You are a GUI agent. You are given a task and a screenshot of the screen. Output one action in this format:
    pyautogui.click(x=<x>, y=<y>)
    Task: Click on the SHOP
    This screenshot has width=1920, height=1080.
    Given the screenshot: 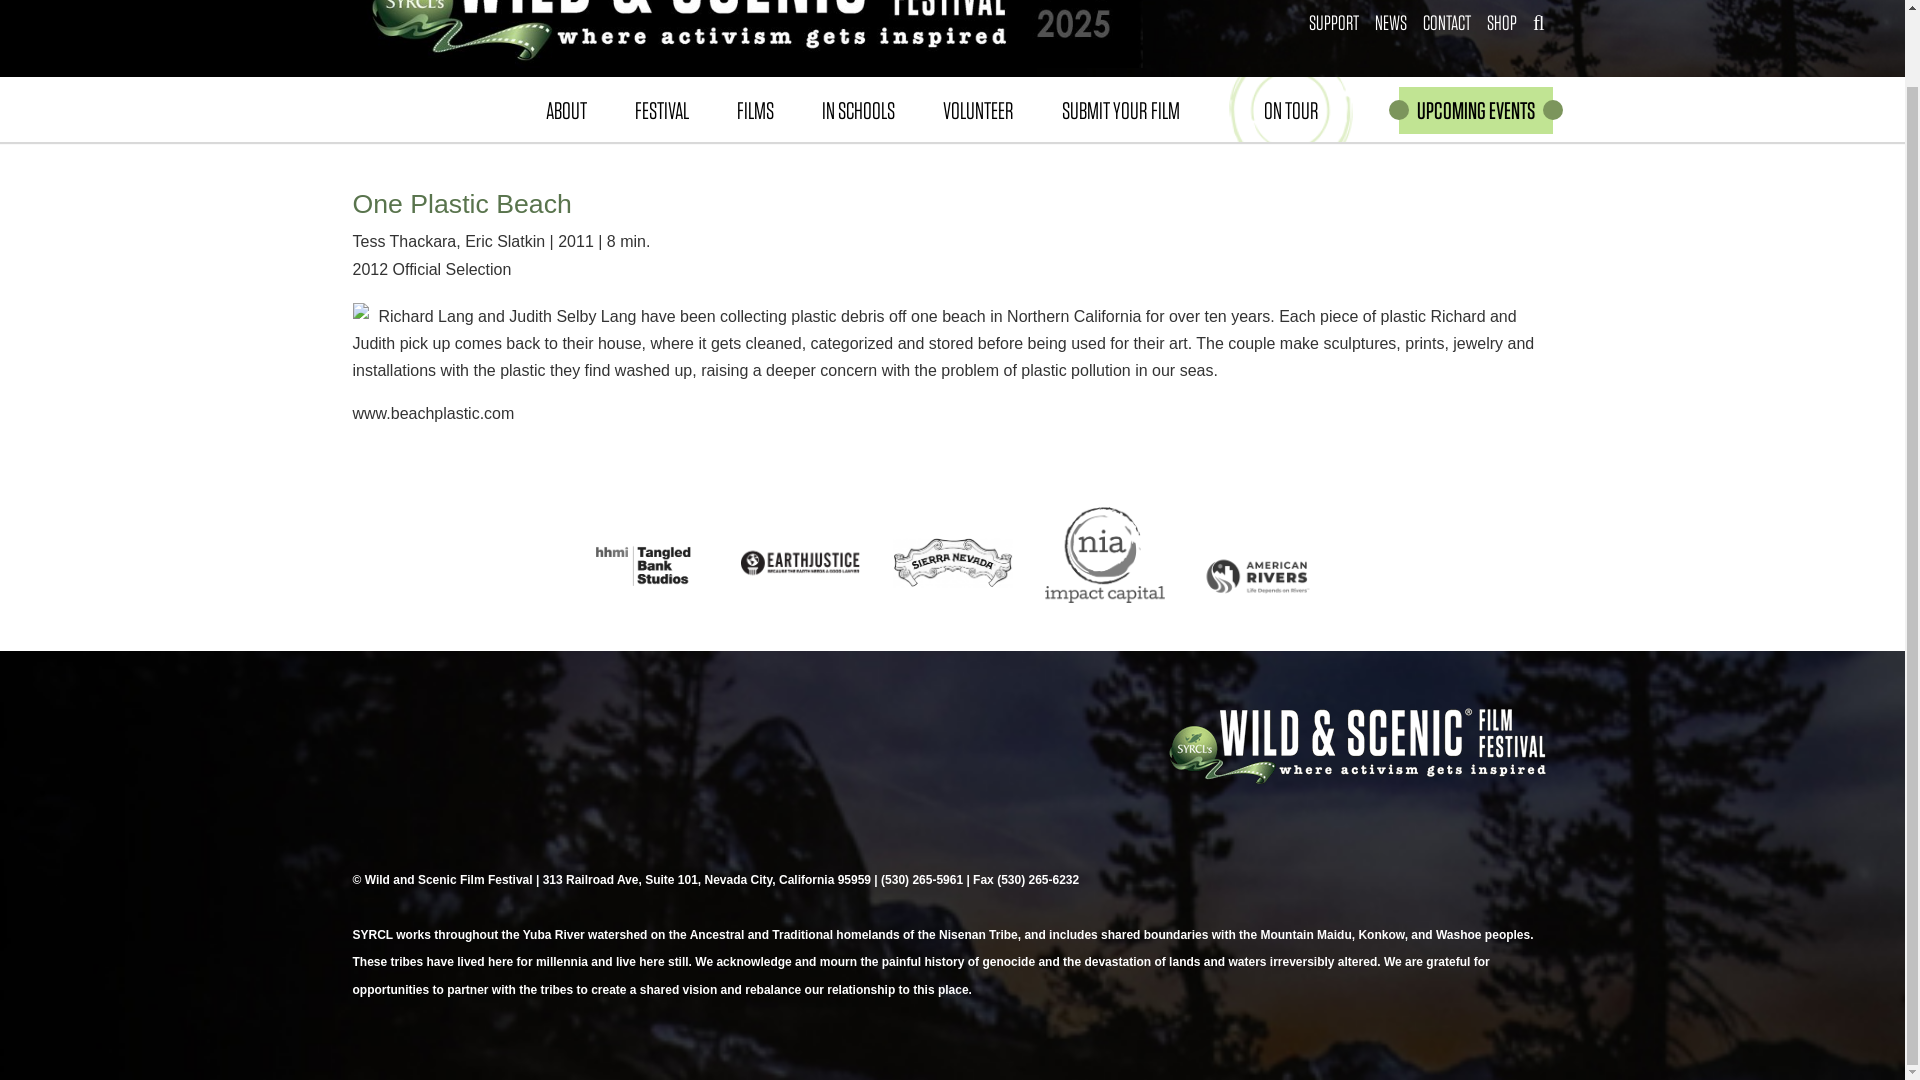 What is the action you would take?
    pyautogui.click(x=1501, y=22)
    